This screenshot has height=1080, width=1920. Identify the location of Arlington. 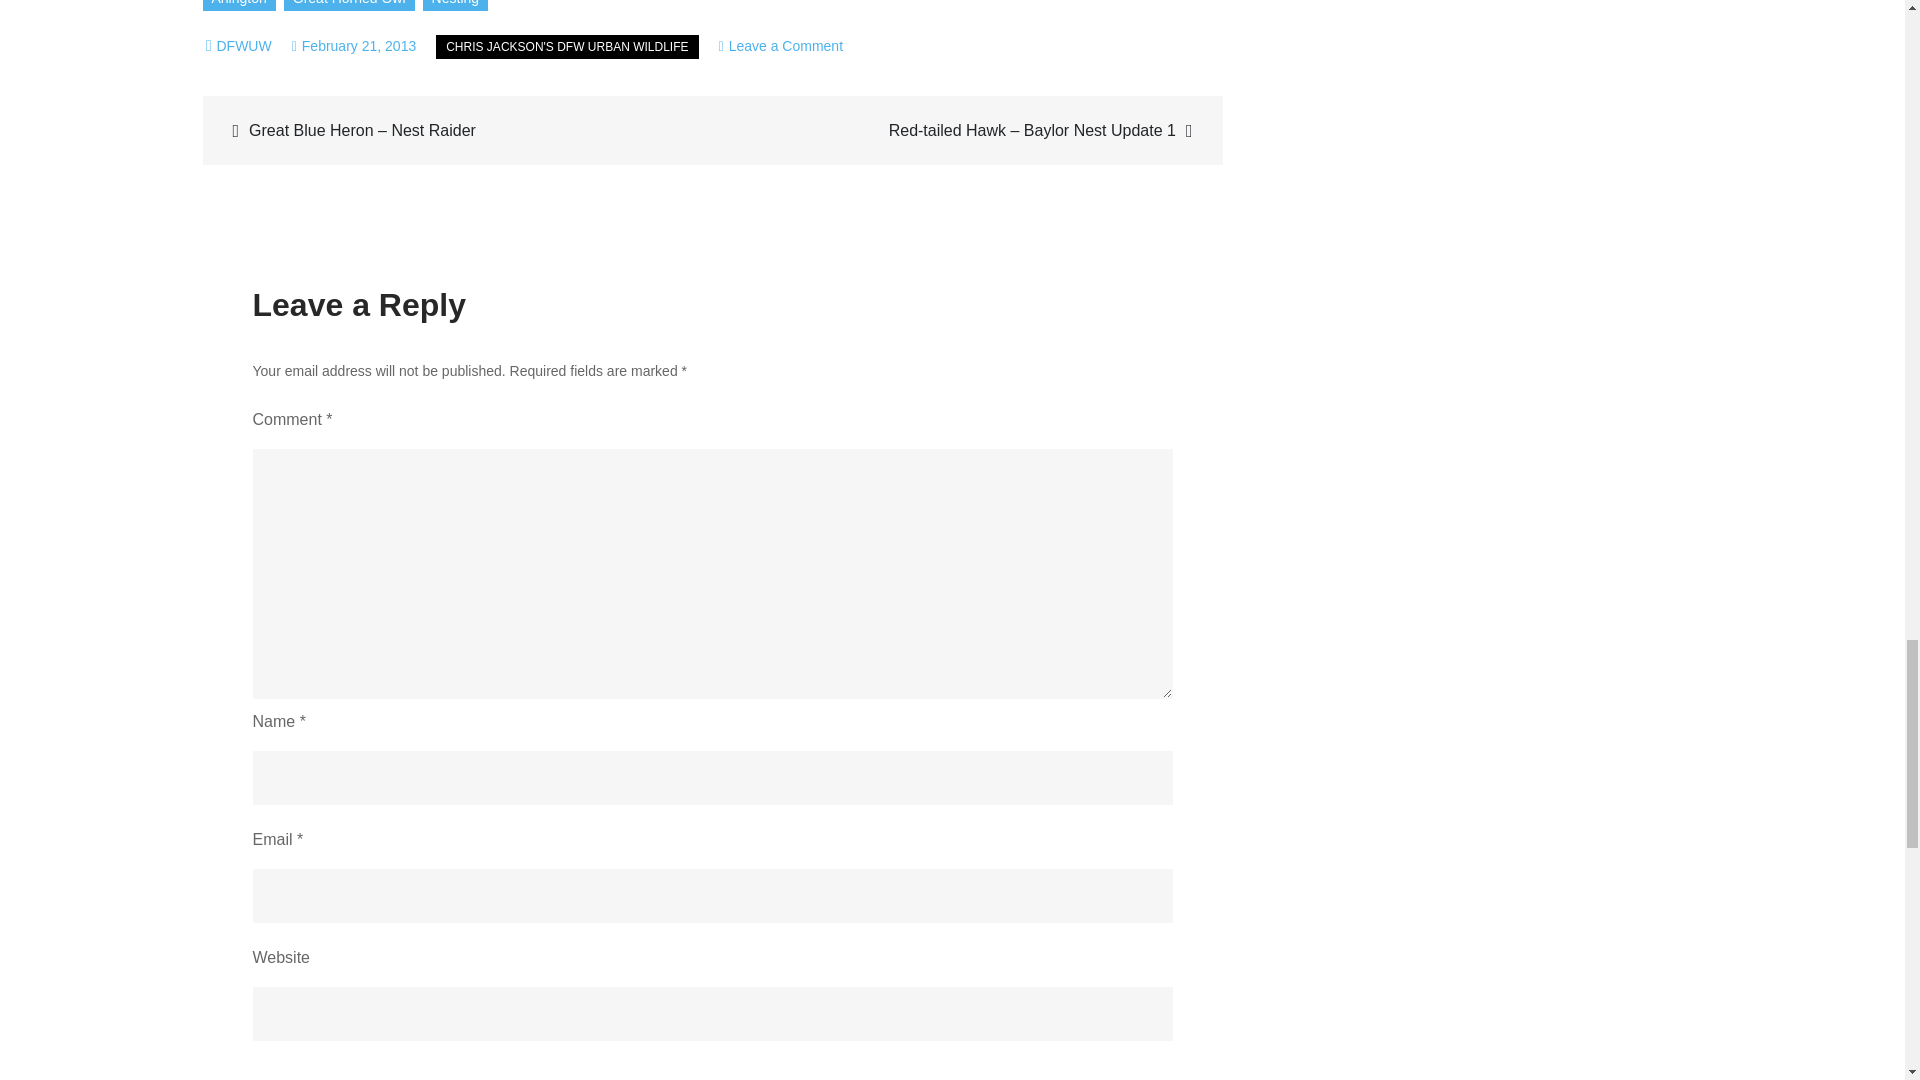
(238, 5).